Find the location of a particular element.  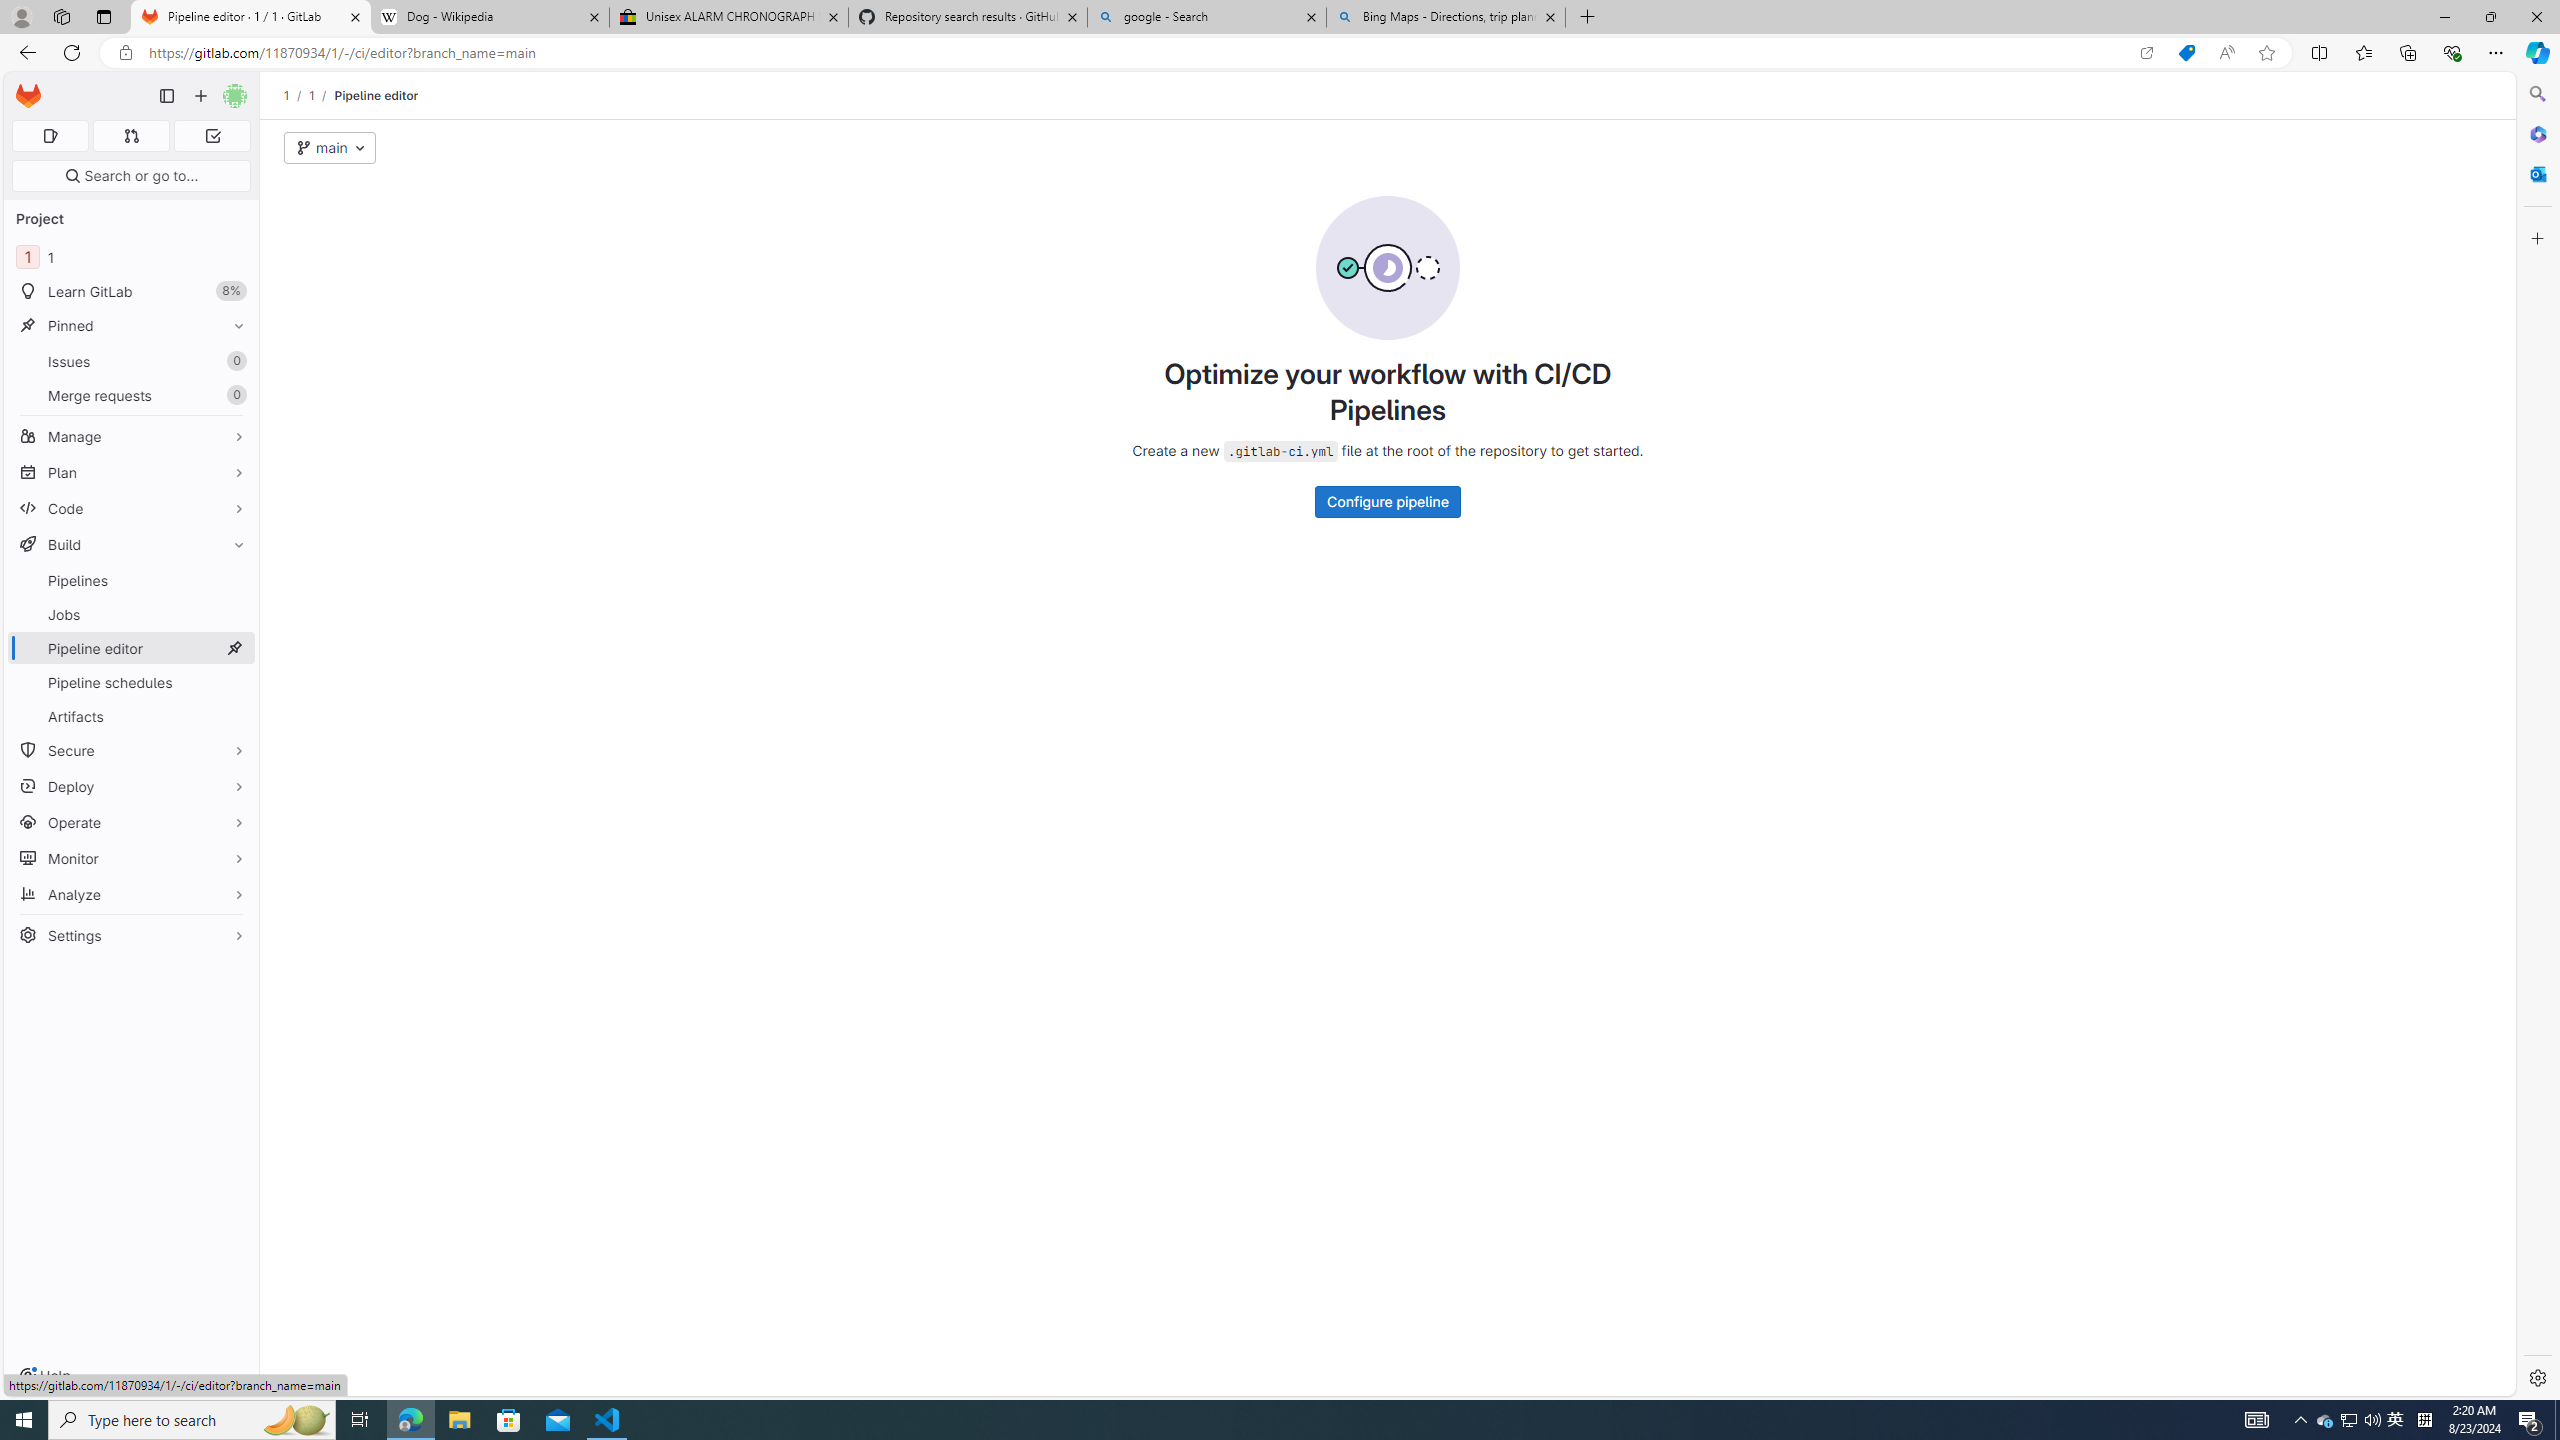

Pin Pipelines is located at coordinates (234, 580).